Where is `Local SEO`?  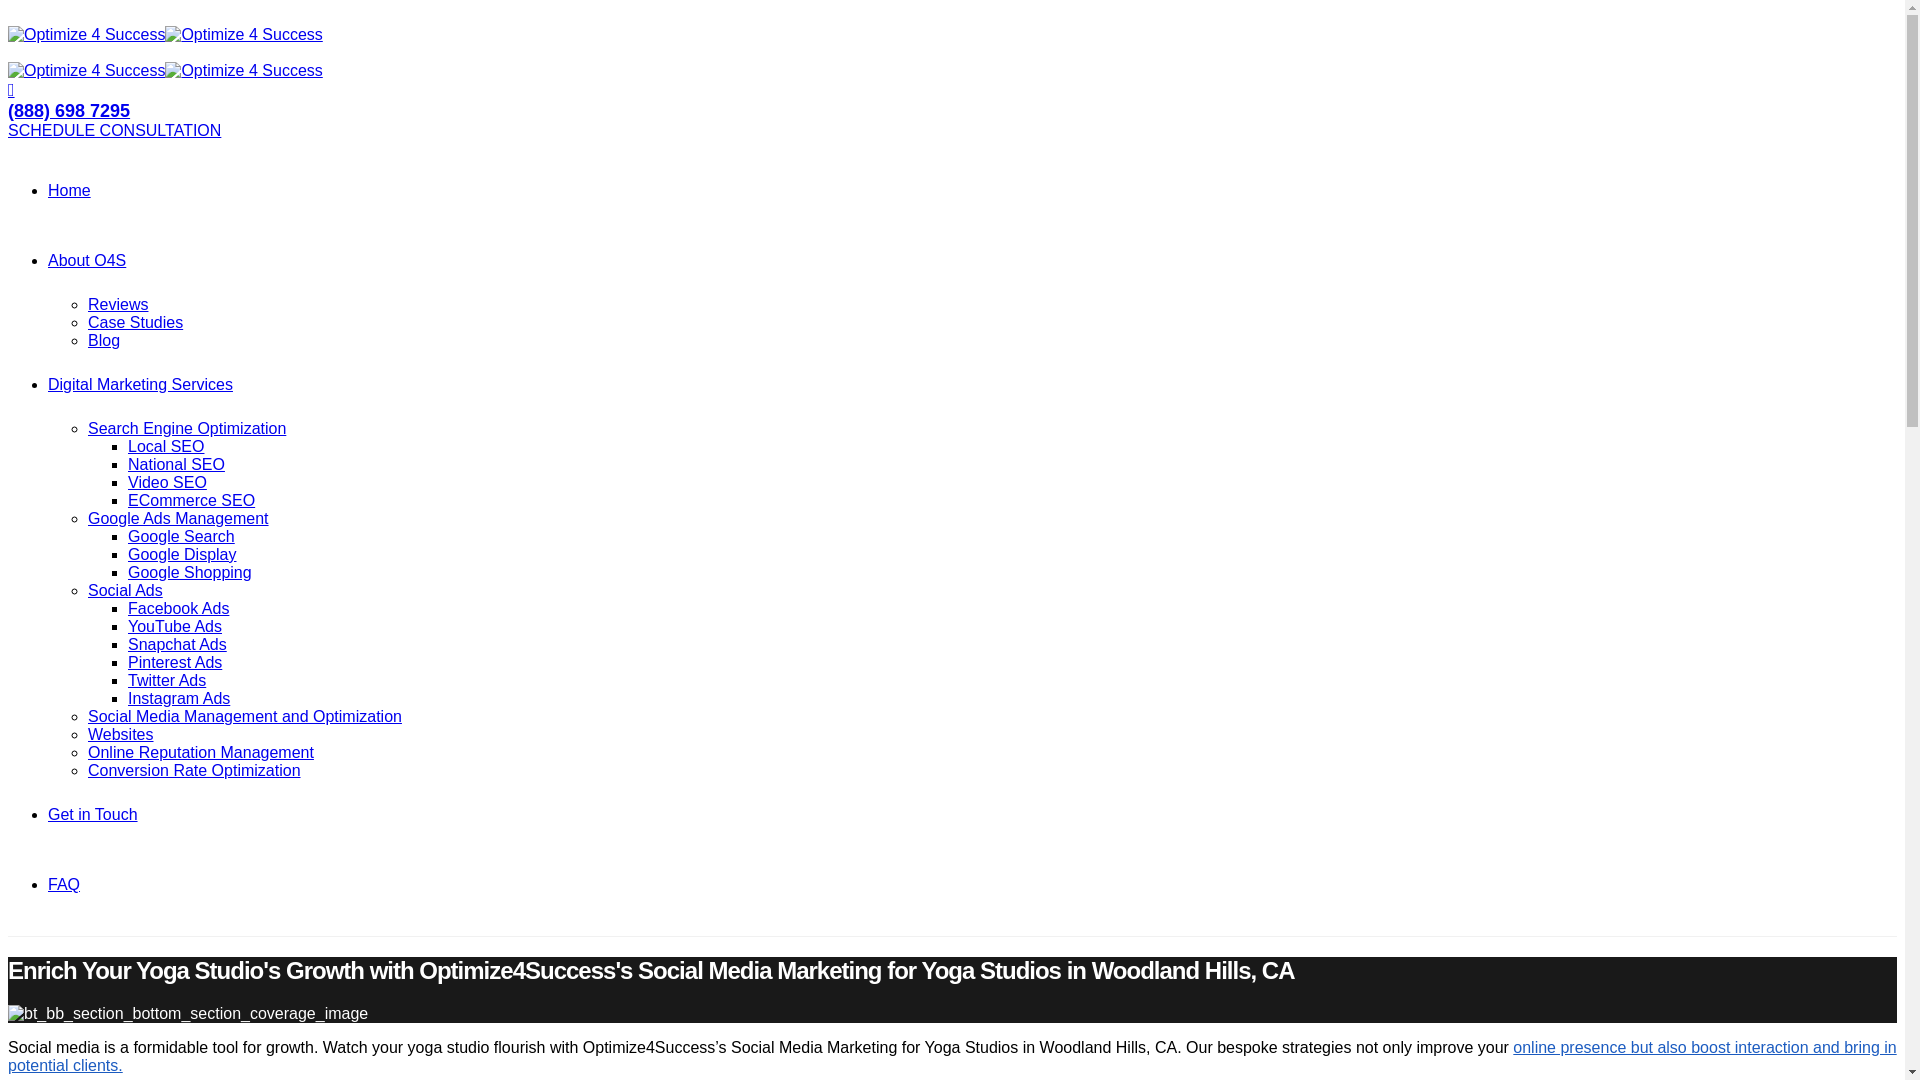
Local SEO is located at coordinates (166, 446).